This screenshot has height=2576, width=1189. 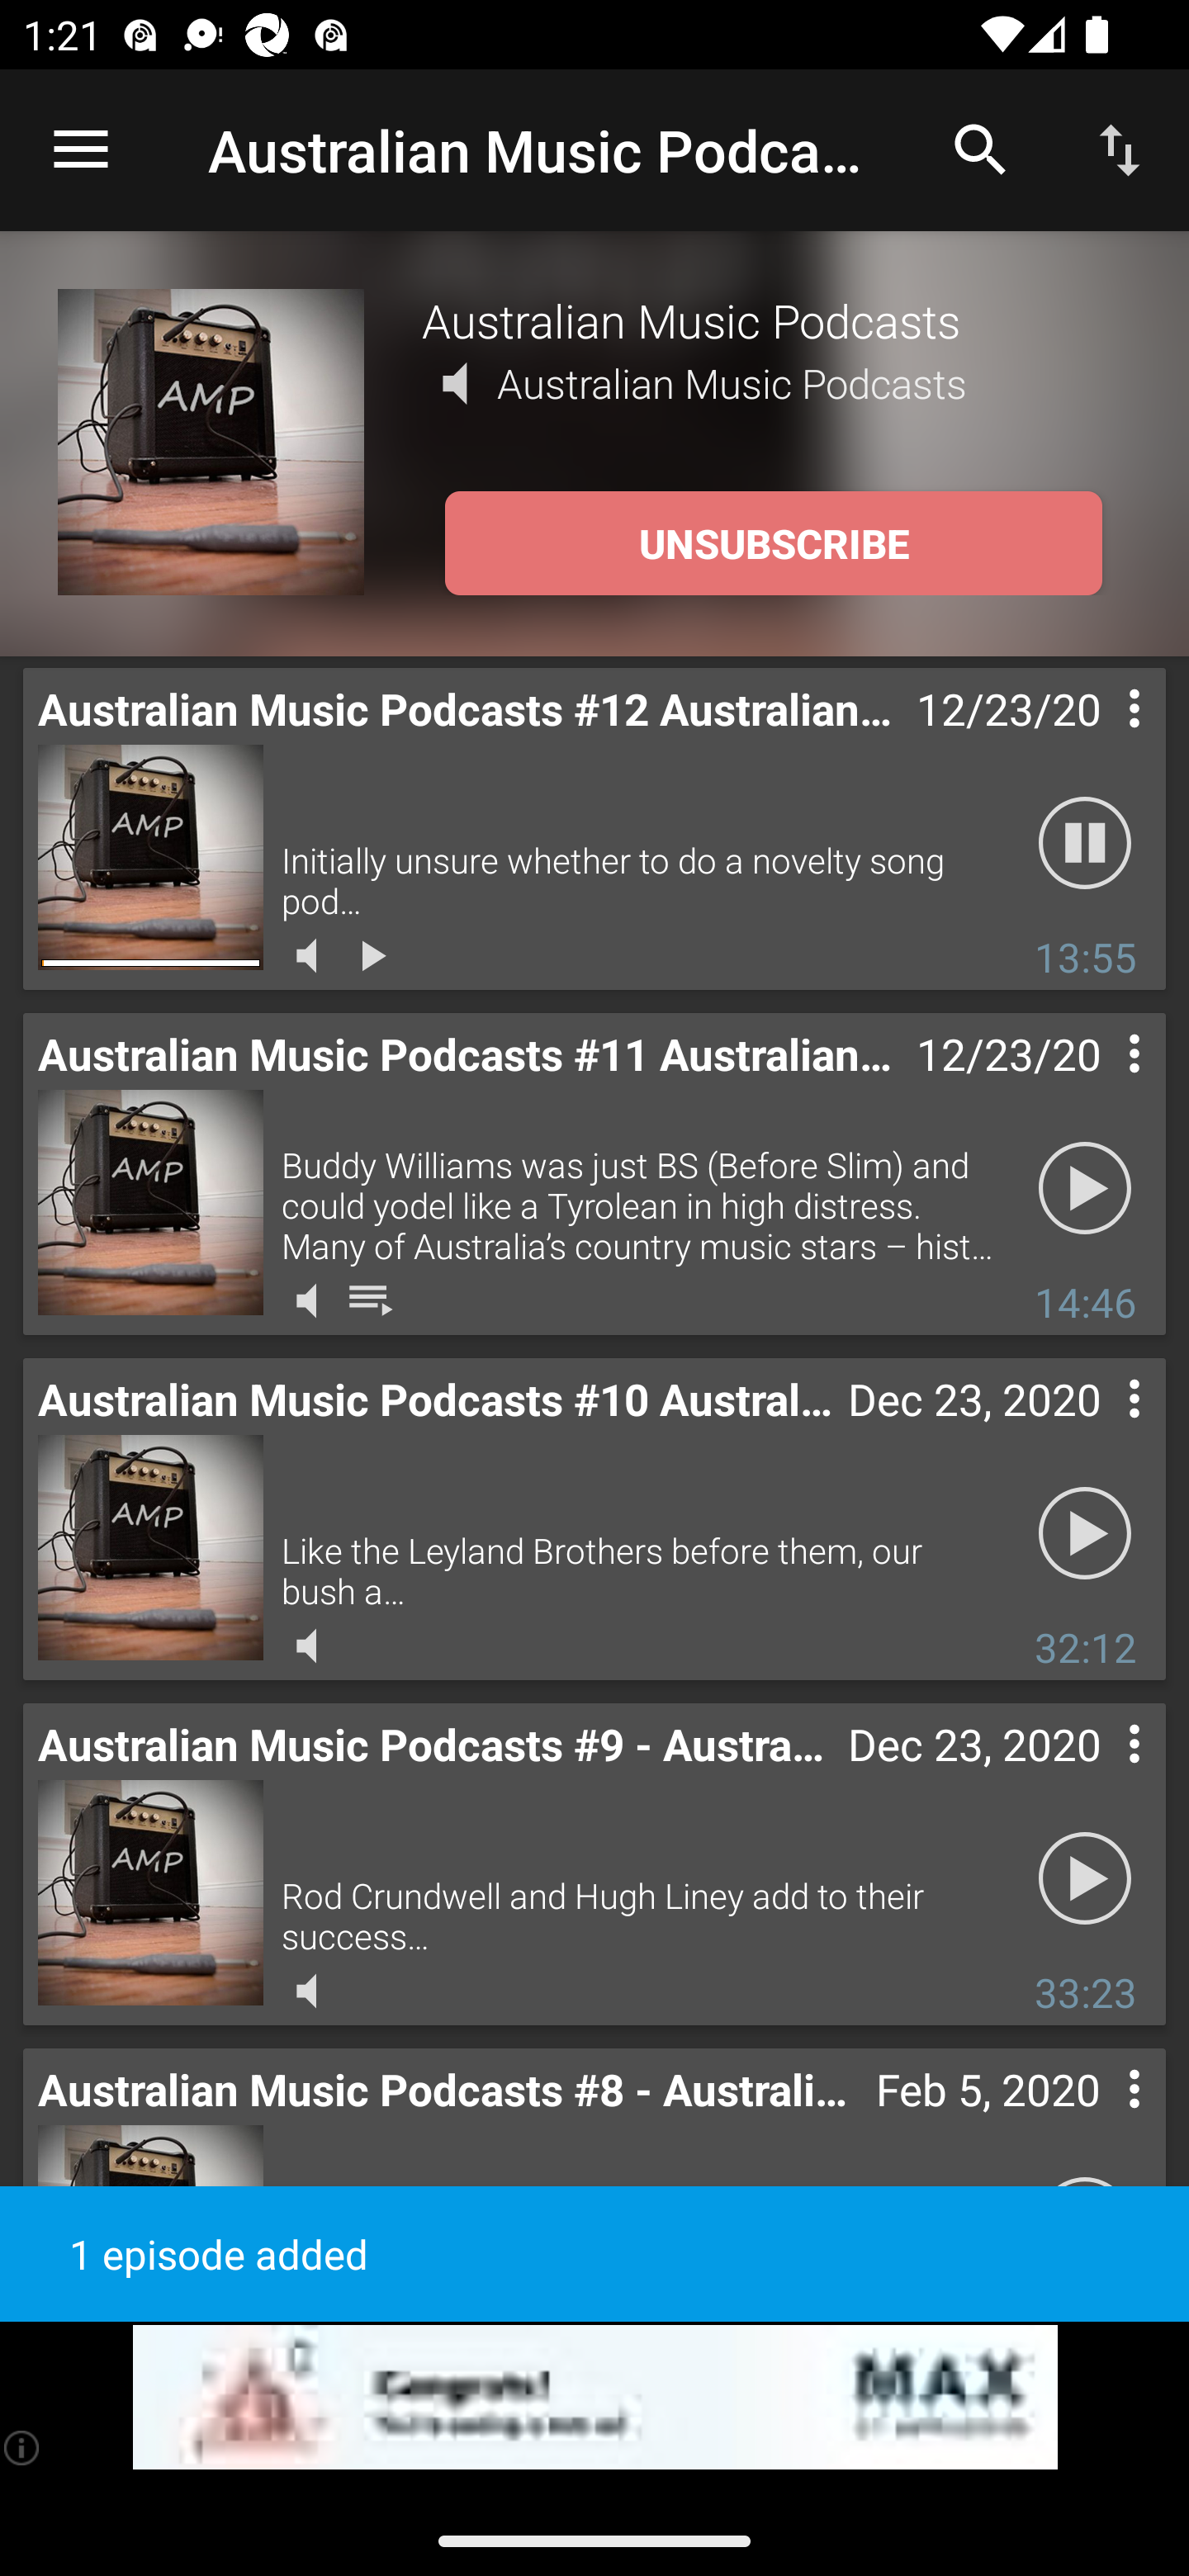 I want to click on (i), so click(x=23, y=2447).